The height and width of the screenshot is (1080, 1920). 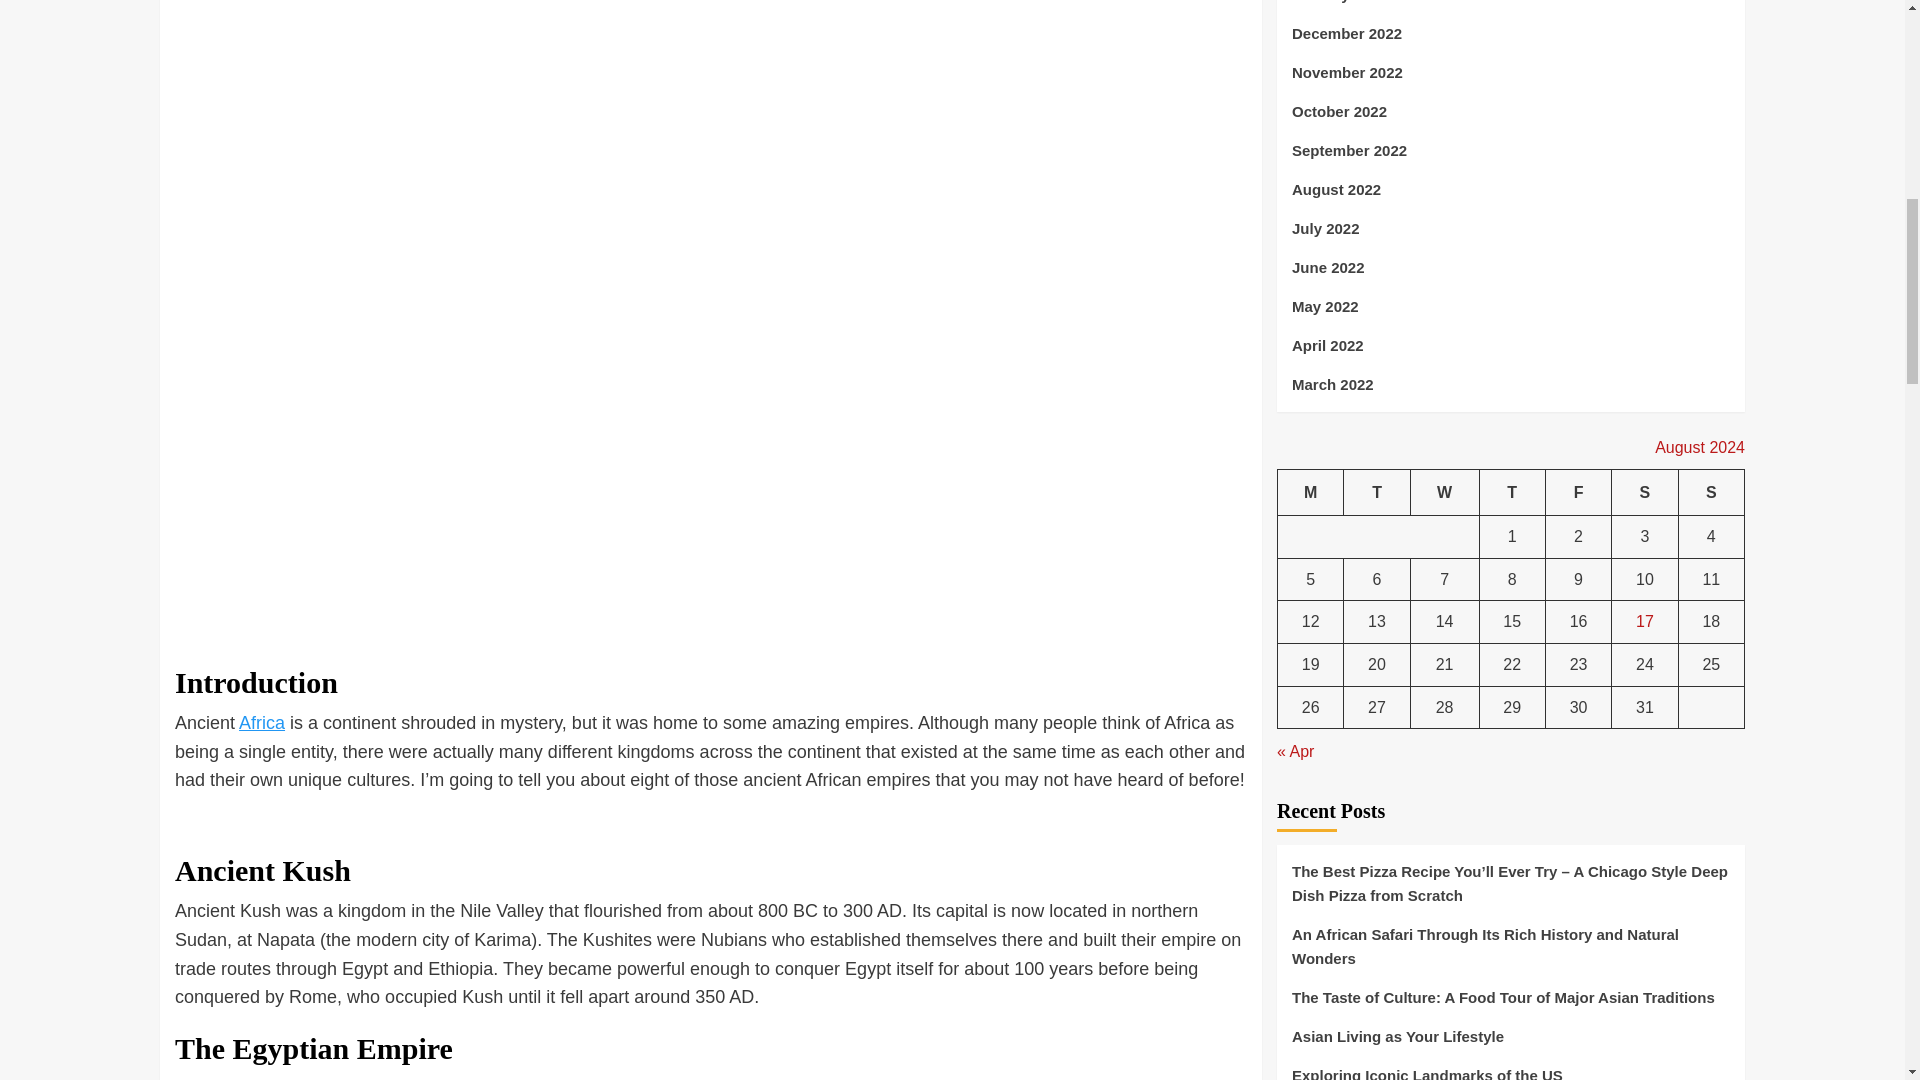 I want to click on Africa, so click(x=261, y=722).